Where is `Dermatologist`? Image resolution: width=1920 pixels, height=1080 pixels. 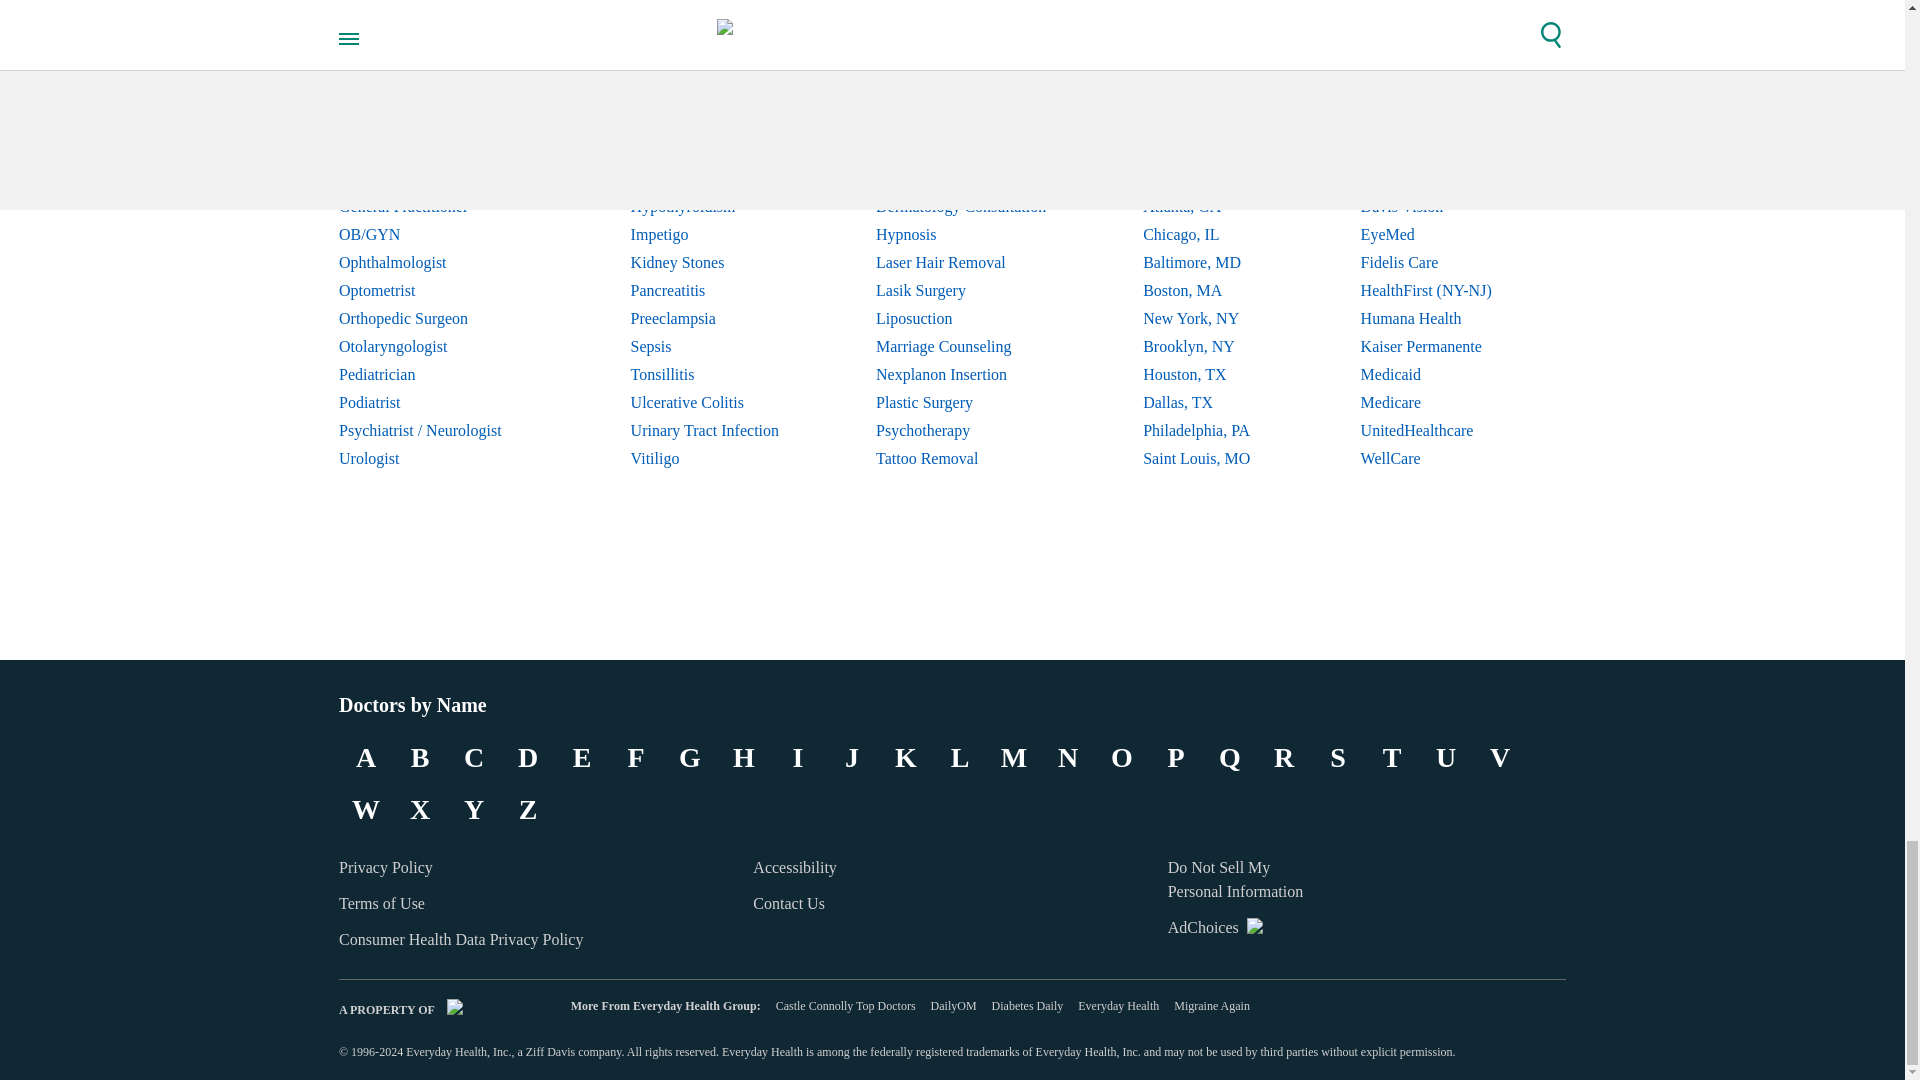
Dermatologist is located at coordinates (436, 123).